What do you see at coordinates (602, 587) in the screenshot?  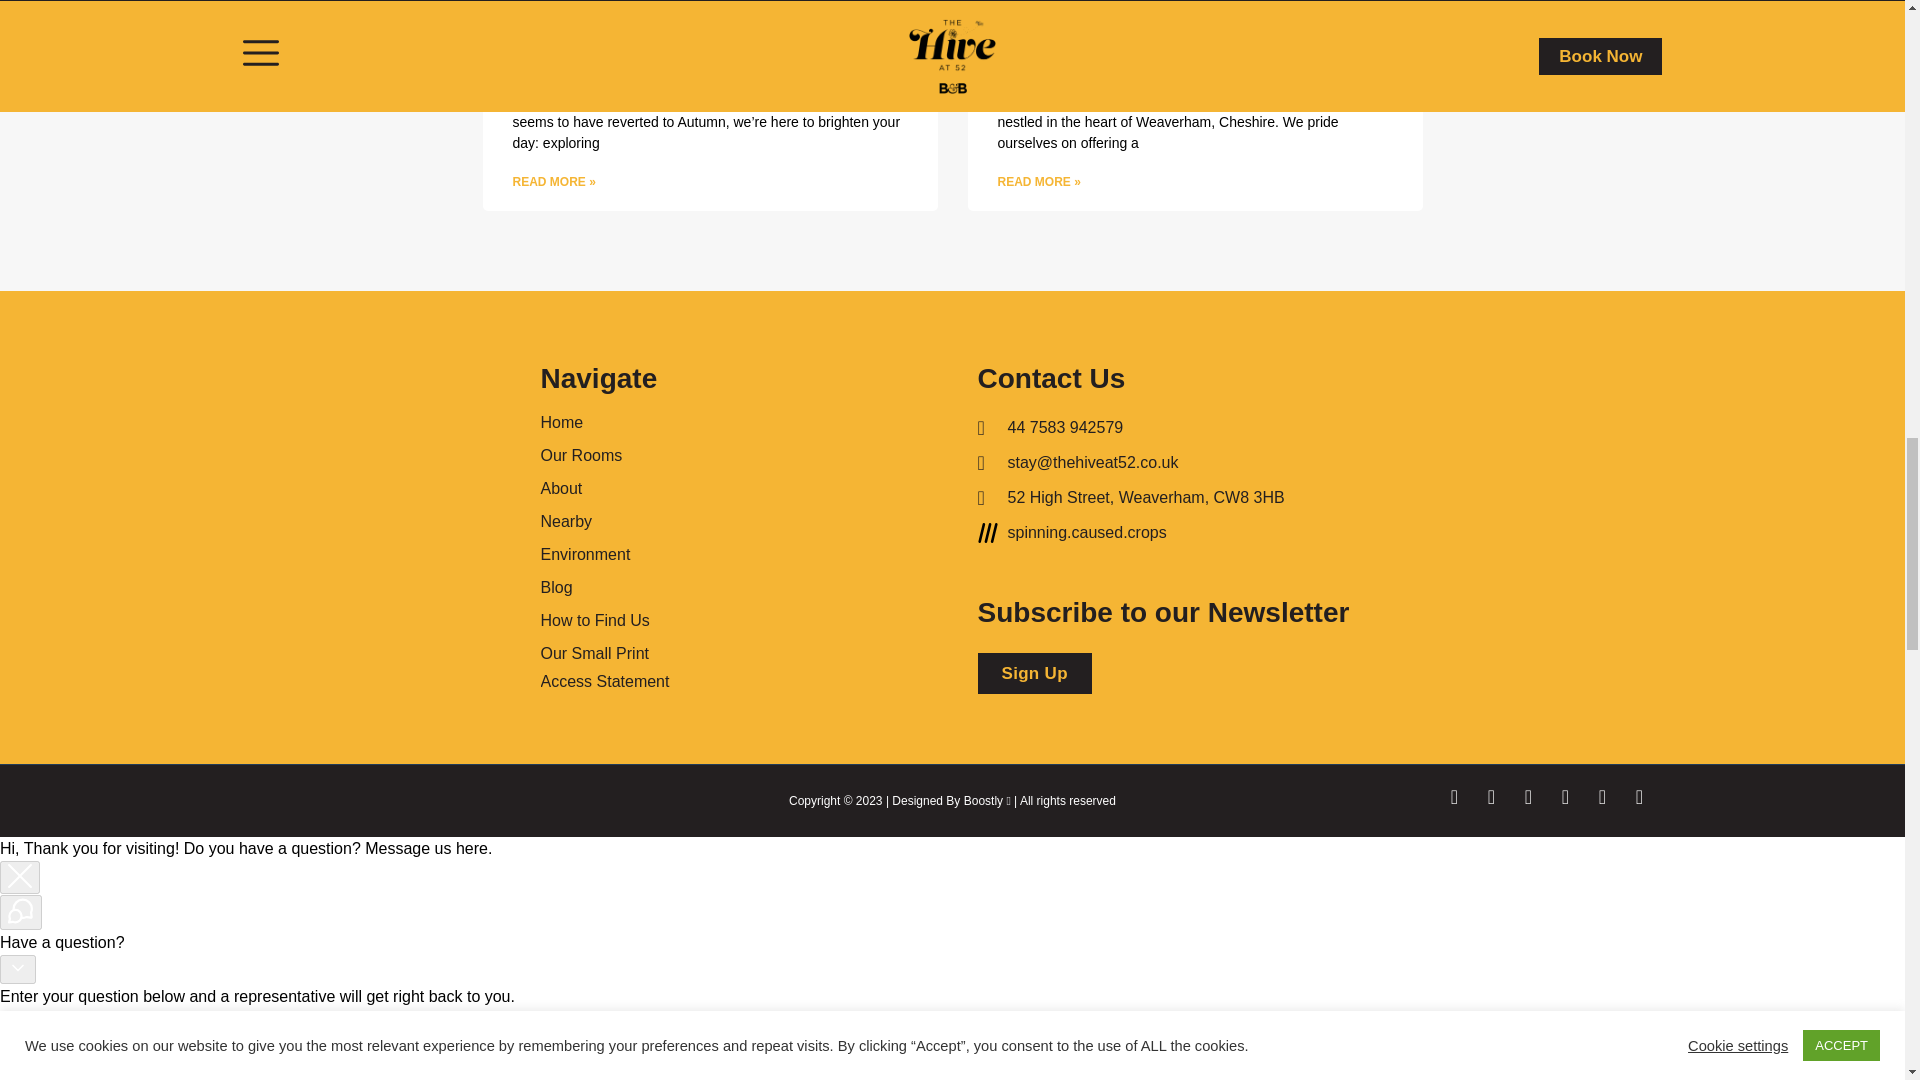 I see `Blog` at bounding box center [602, 587].